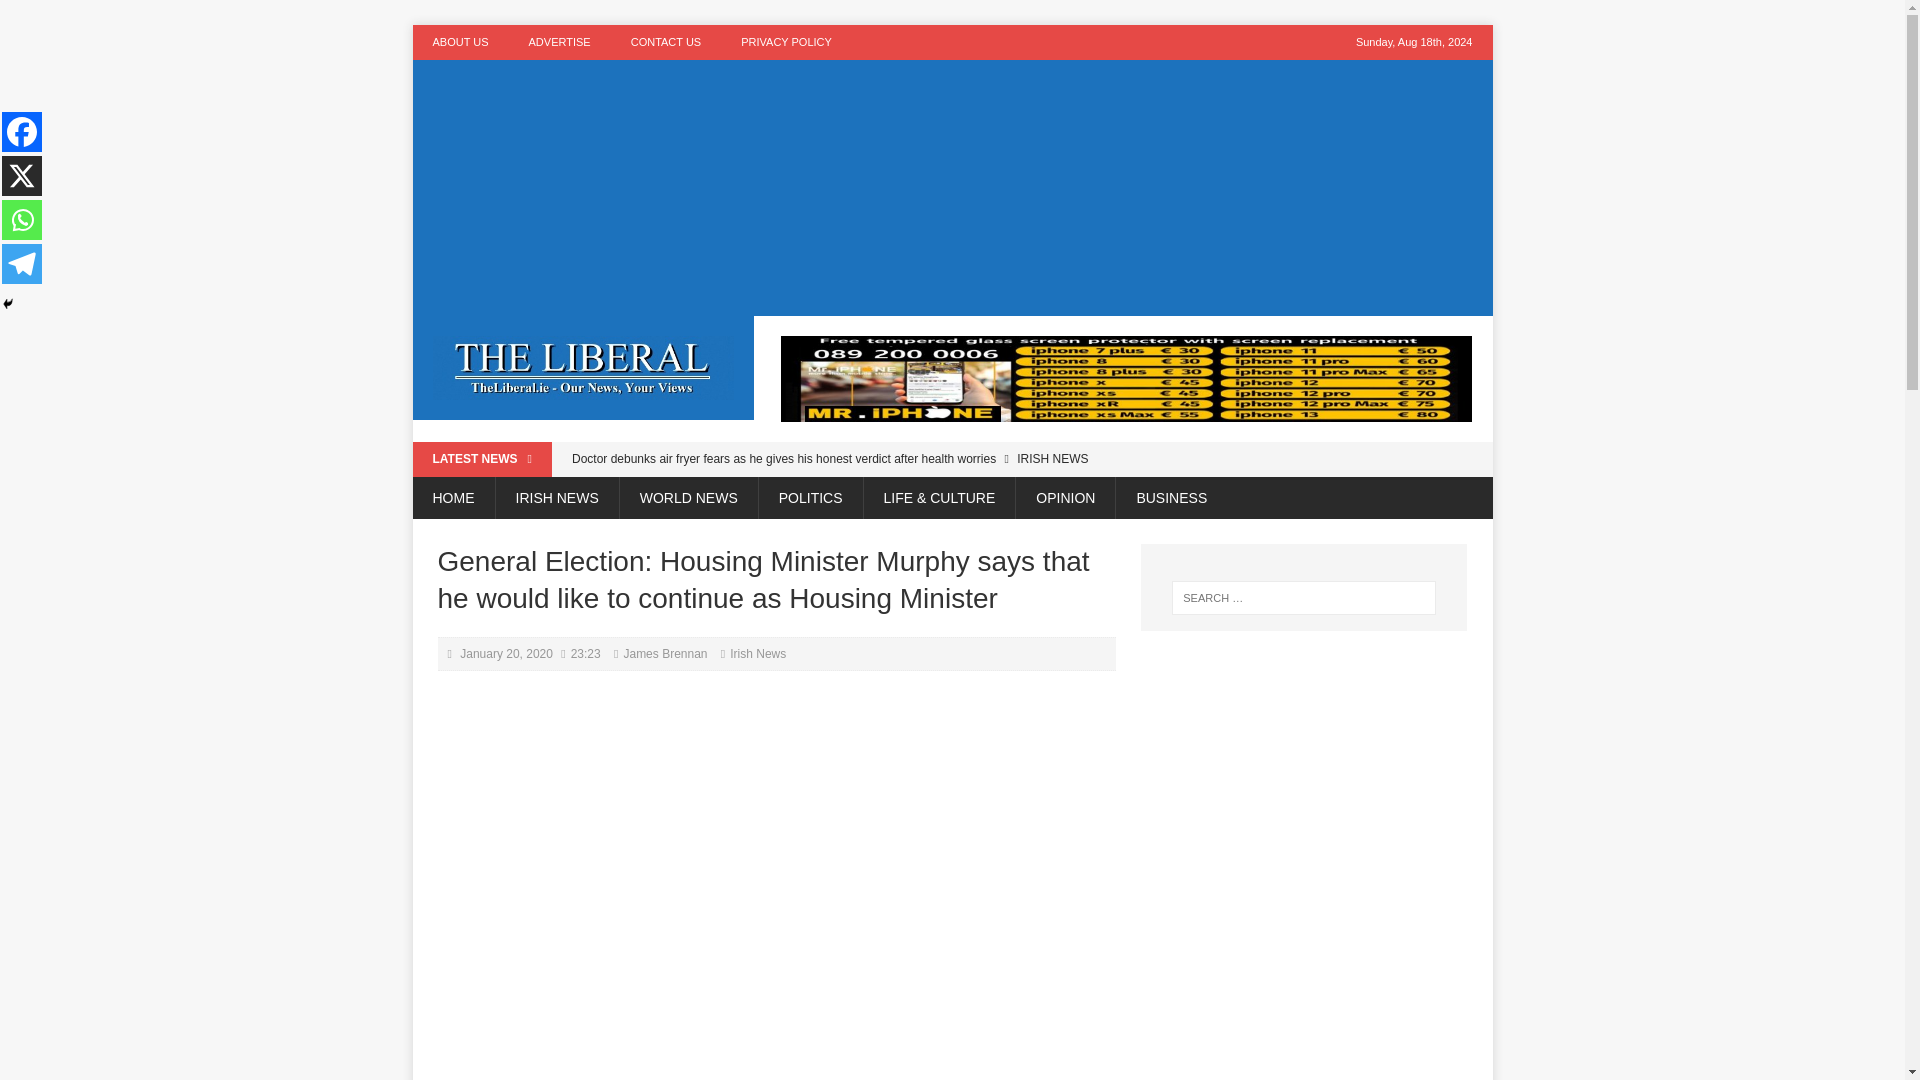 This screenshot has height=1080, width=1920. Describe the element at coordinates (583, 368) in the screenshot. I see `TheLiberal.ie - Our News, Your Views` at that location.